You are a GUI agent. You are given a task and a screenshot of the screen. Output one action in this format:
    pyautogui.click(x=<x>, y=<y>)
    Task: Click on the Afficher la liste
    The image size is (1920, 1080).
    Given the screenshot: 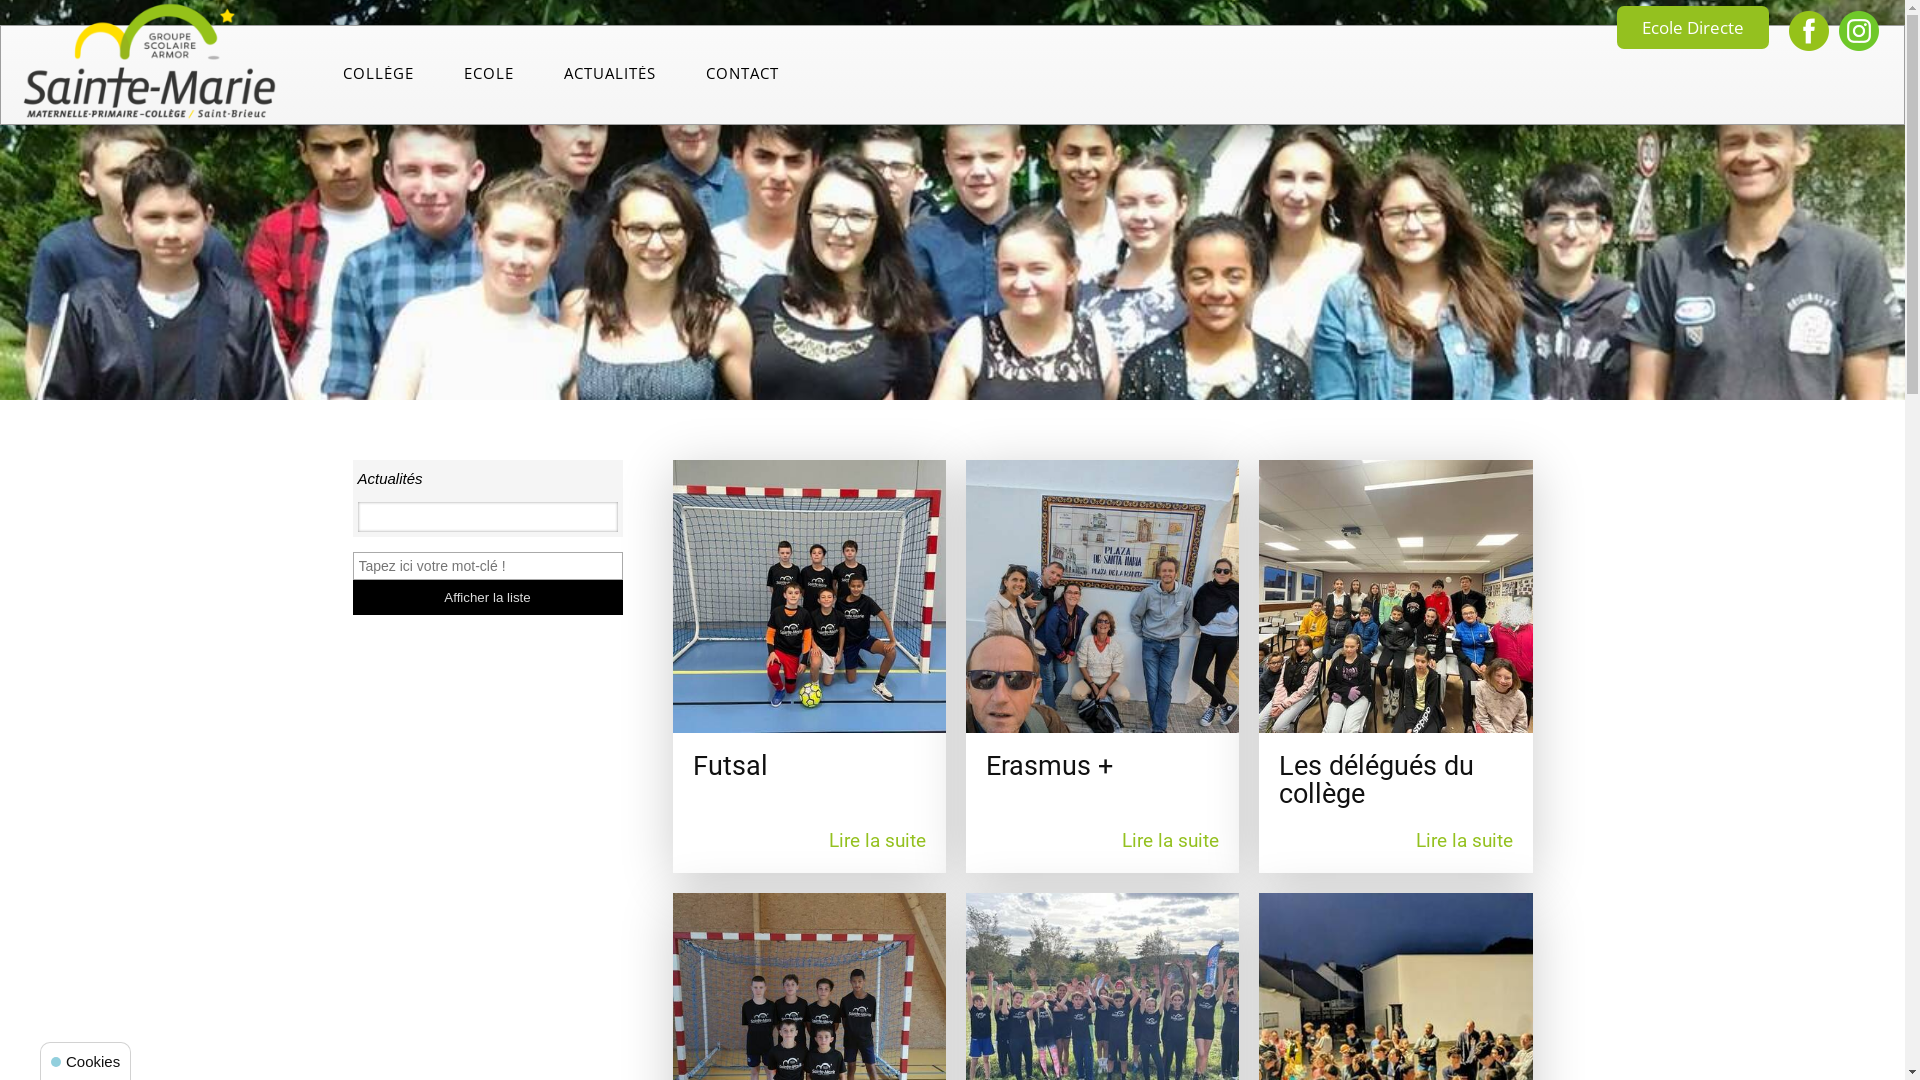 What is the action you would take?
    pyautogui.click(x=487, y=598)
    